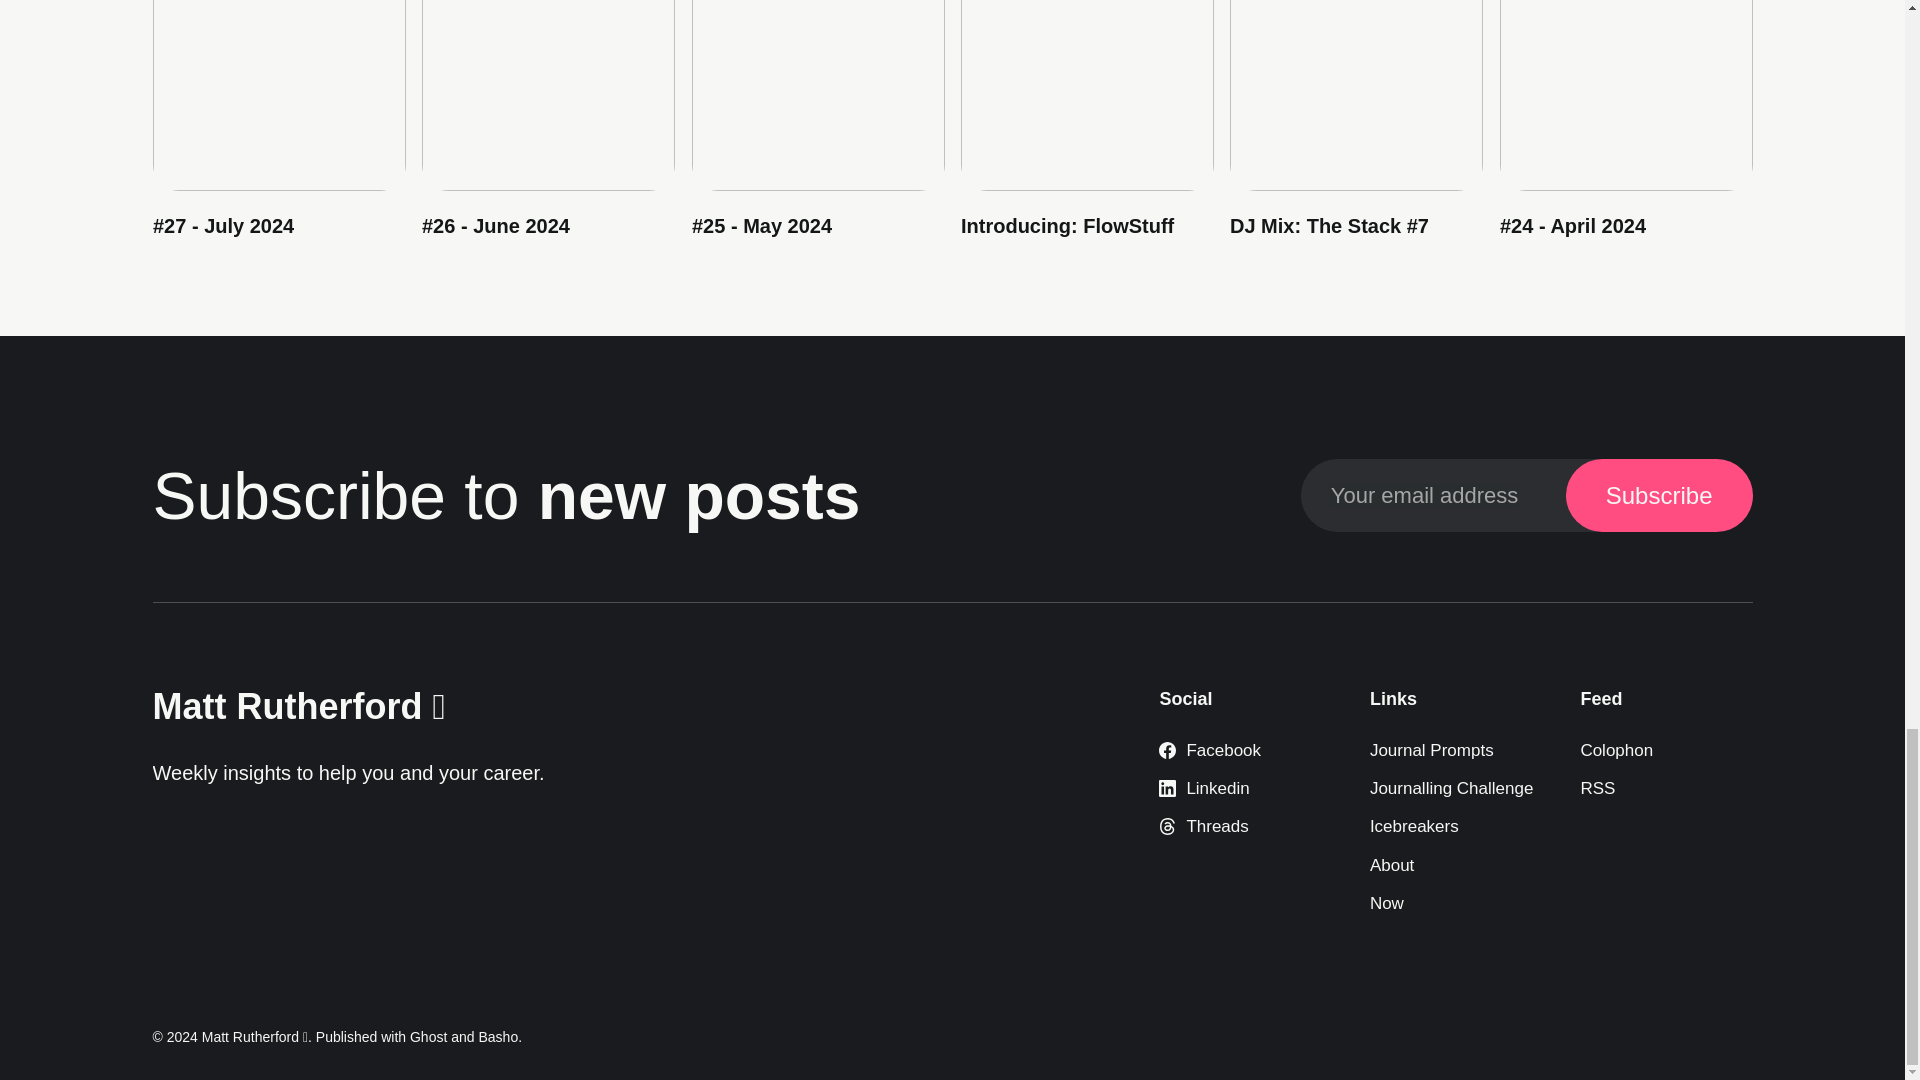  I want to click on Journalling Challenge, so click(1452, 788).